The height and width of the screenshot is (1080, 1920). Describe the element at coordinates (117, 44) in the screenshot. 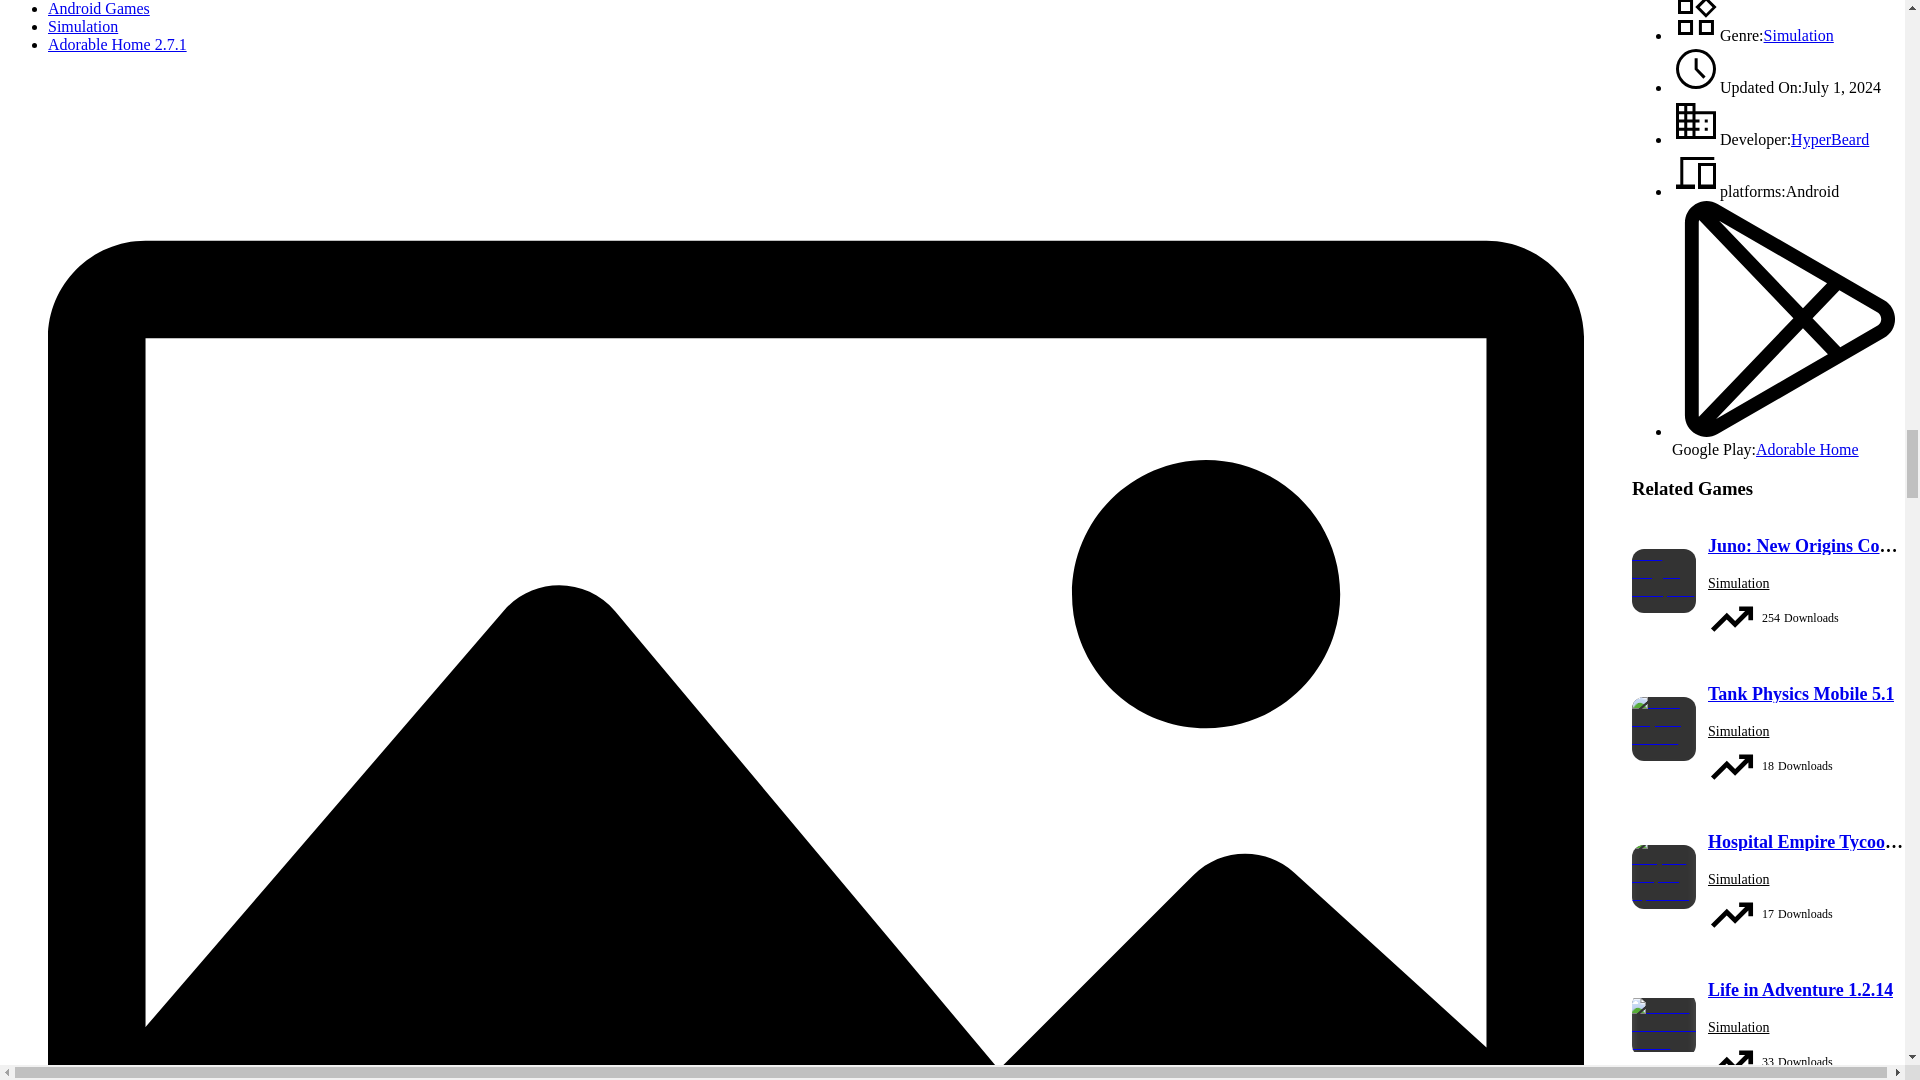

I see `Adorable Home 2.7.1` at that location.